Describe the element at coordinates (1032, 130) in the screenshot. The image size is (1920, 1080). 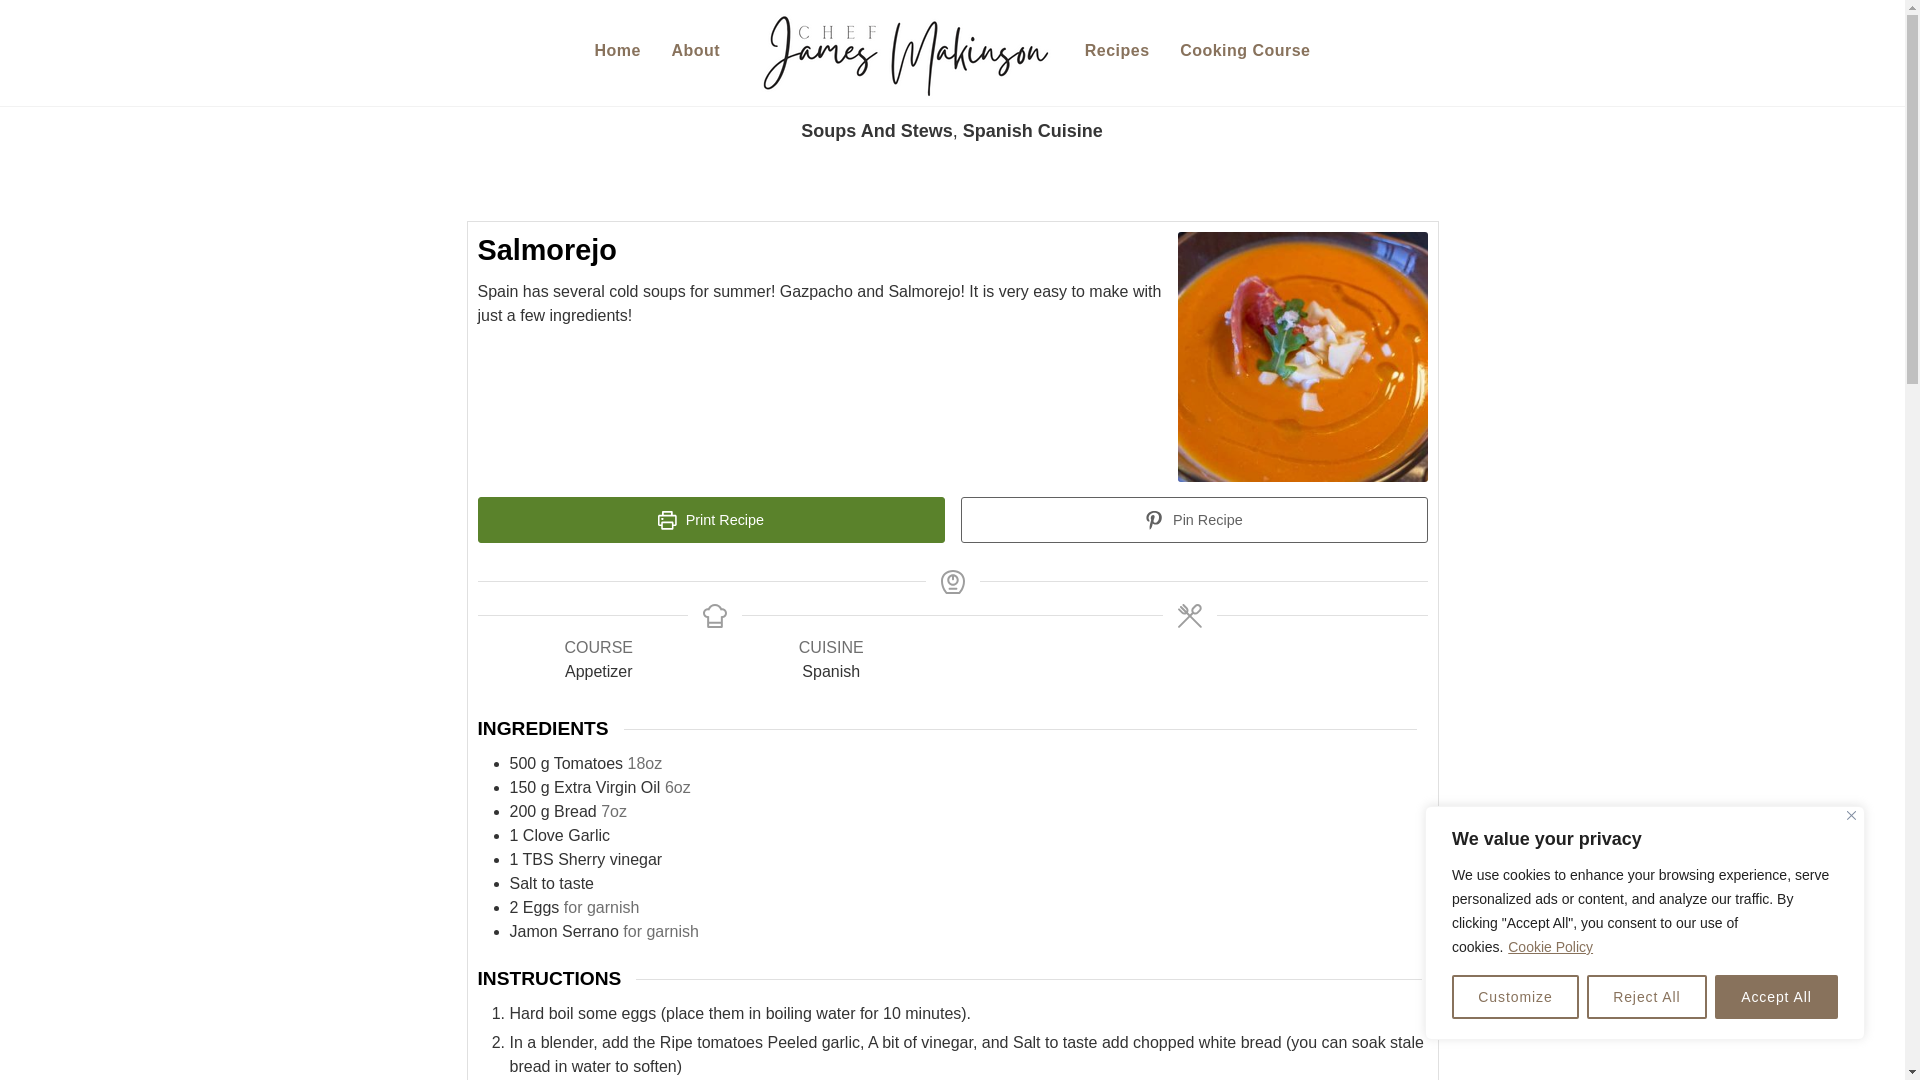
I see `Pin Recipe` at that location.